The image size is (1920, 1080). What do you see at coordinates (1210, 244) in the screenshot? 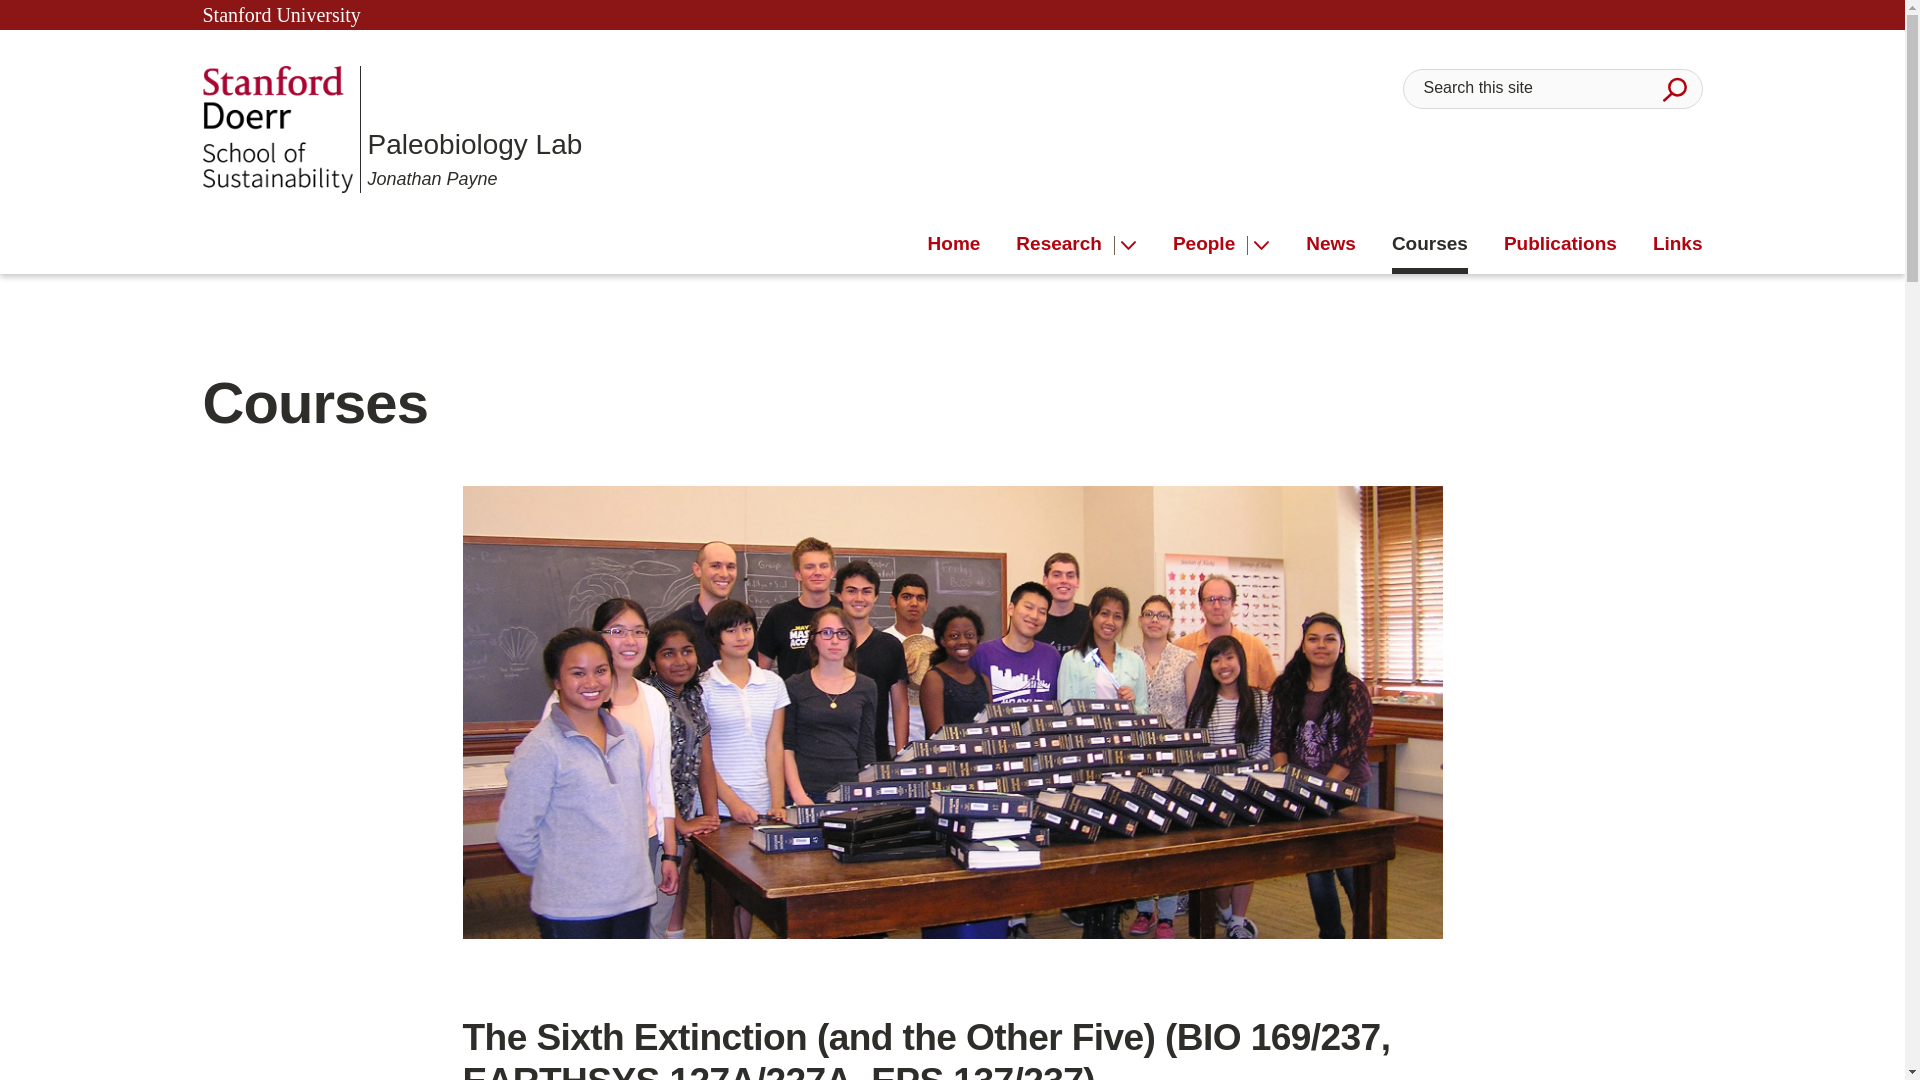
I see `A listing of people types` at bounding box center [1210, 244].